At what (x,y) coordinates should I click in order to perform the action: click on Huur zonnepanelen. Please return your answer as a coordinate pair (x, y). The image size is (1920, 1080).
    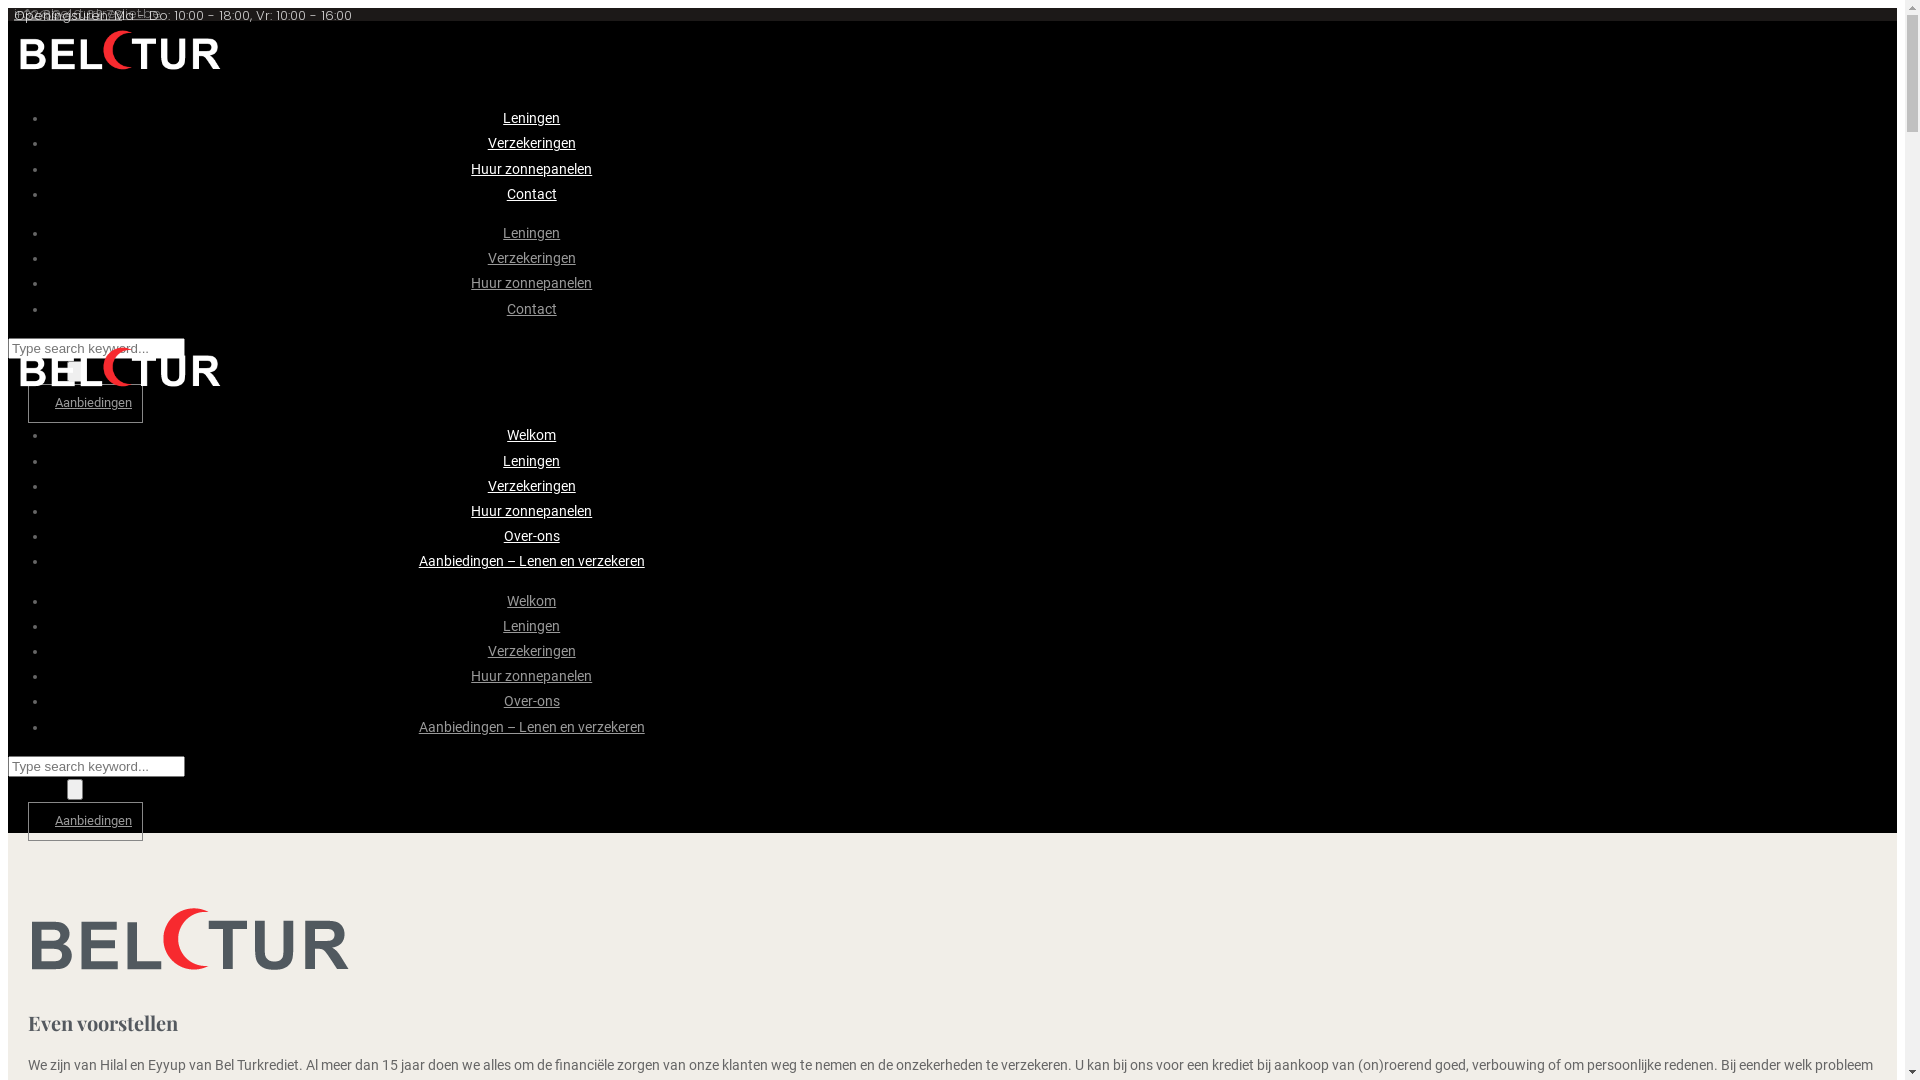
    Looking at the image, I should click on (532, 169).